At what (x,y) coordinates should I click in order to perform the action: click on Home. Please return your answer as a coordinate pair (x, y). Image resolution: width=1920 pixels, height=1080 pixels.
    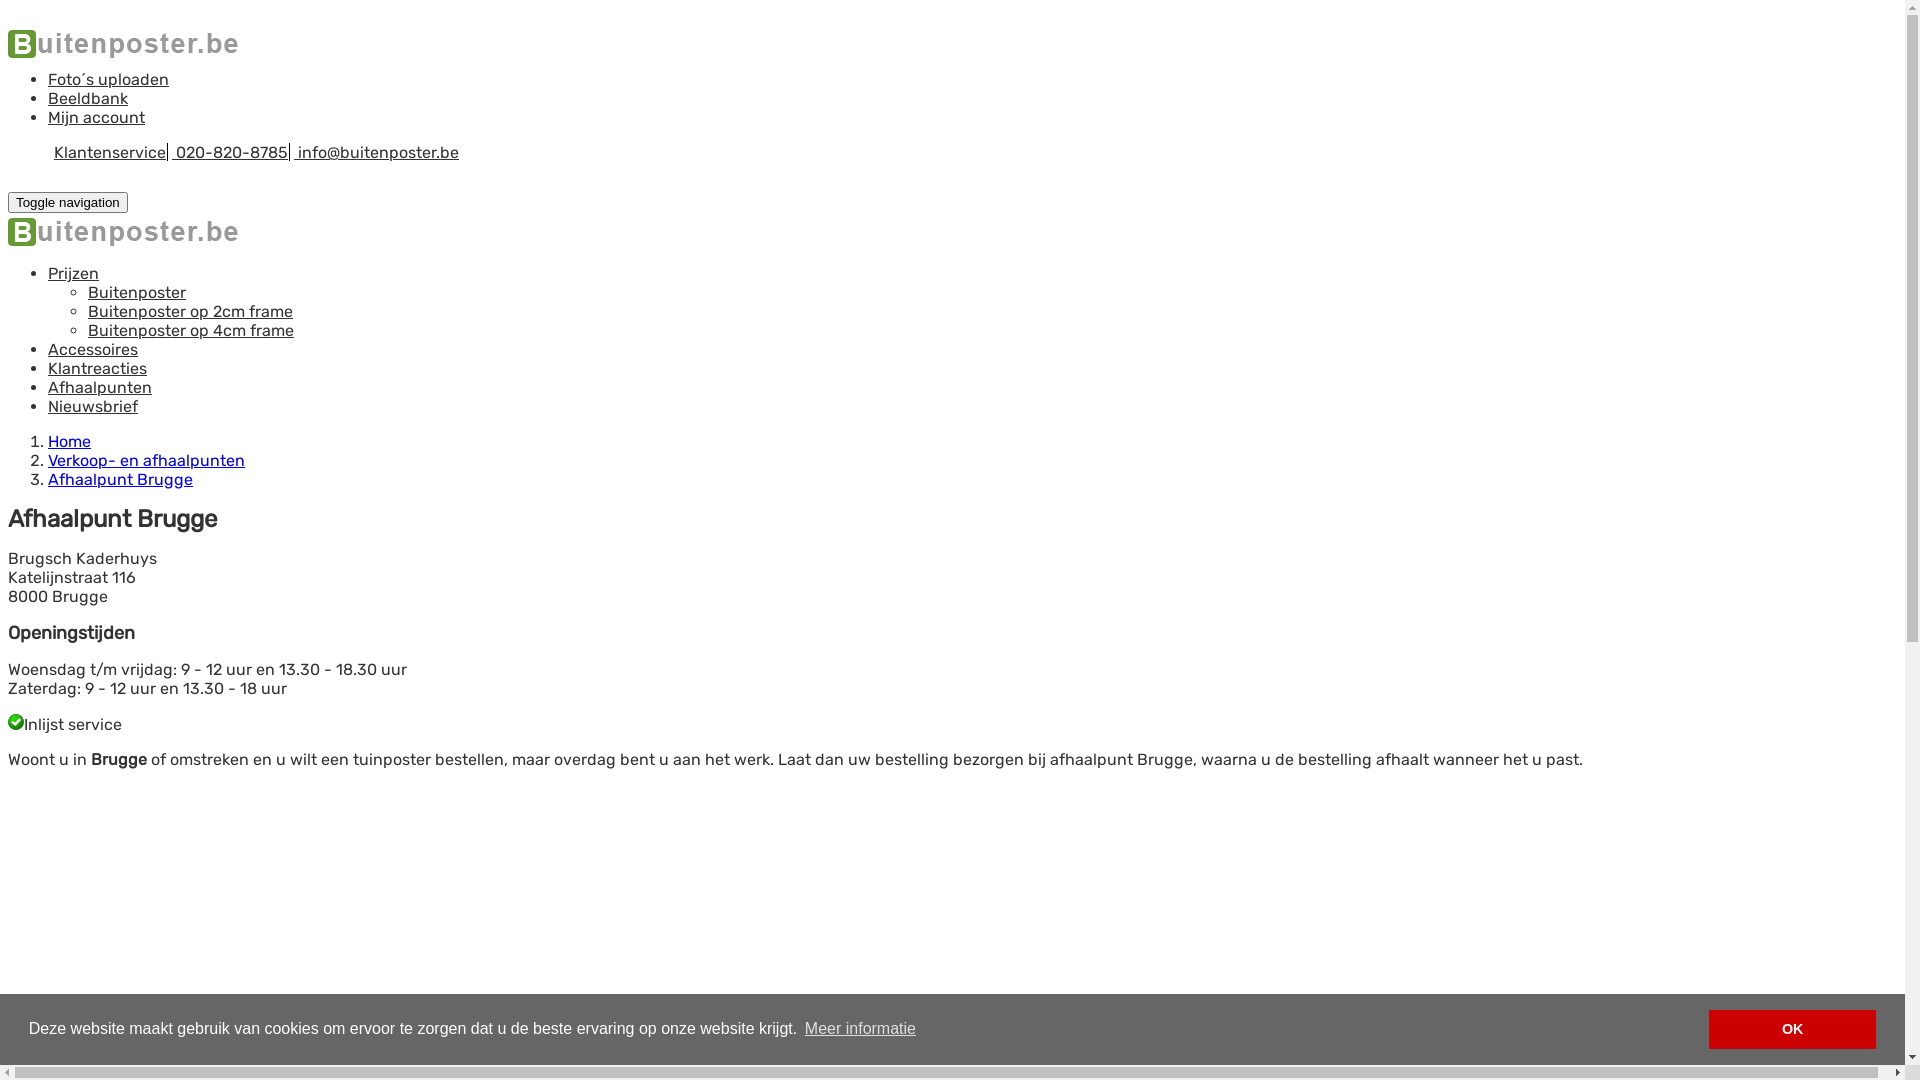
    Looking at the image, I should click on (70, 442).